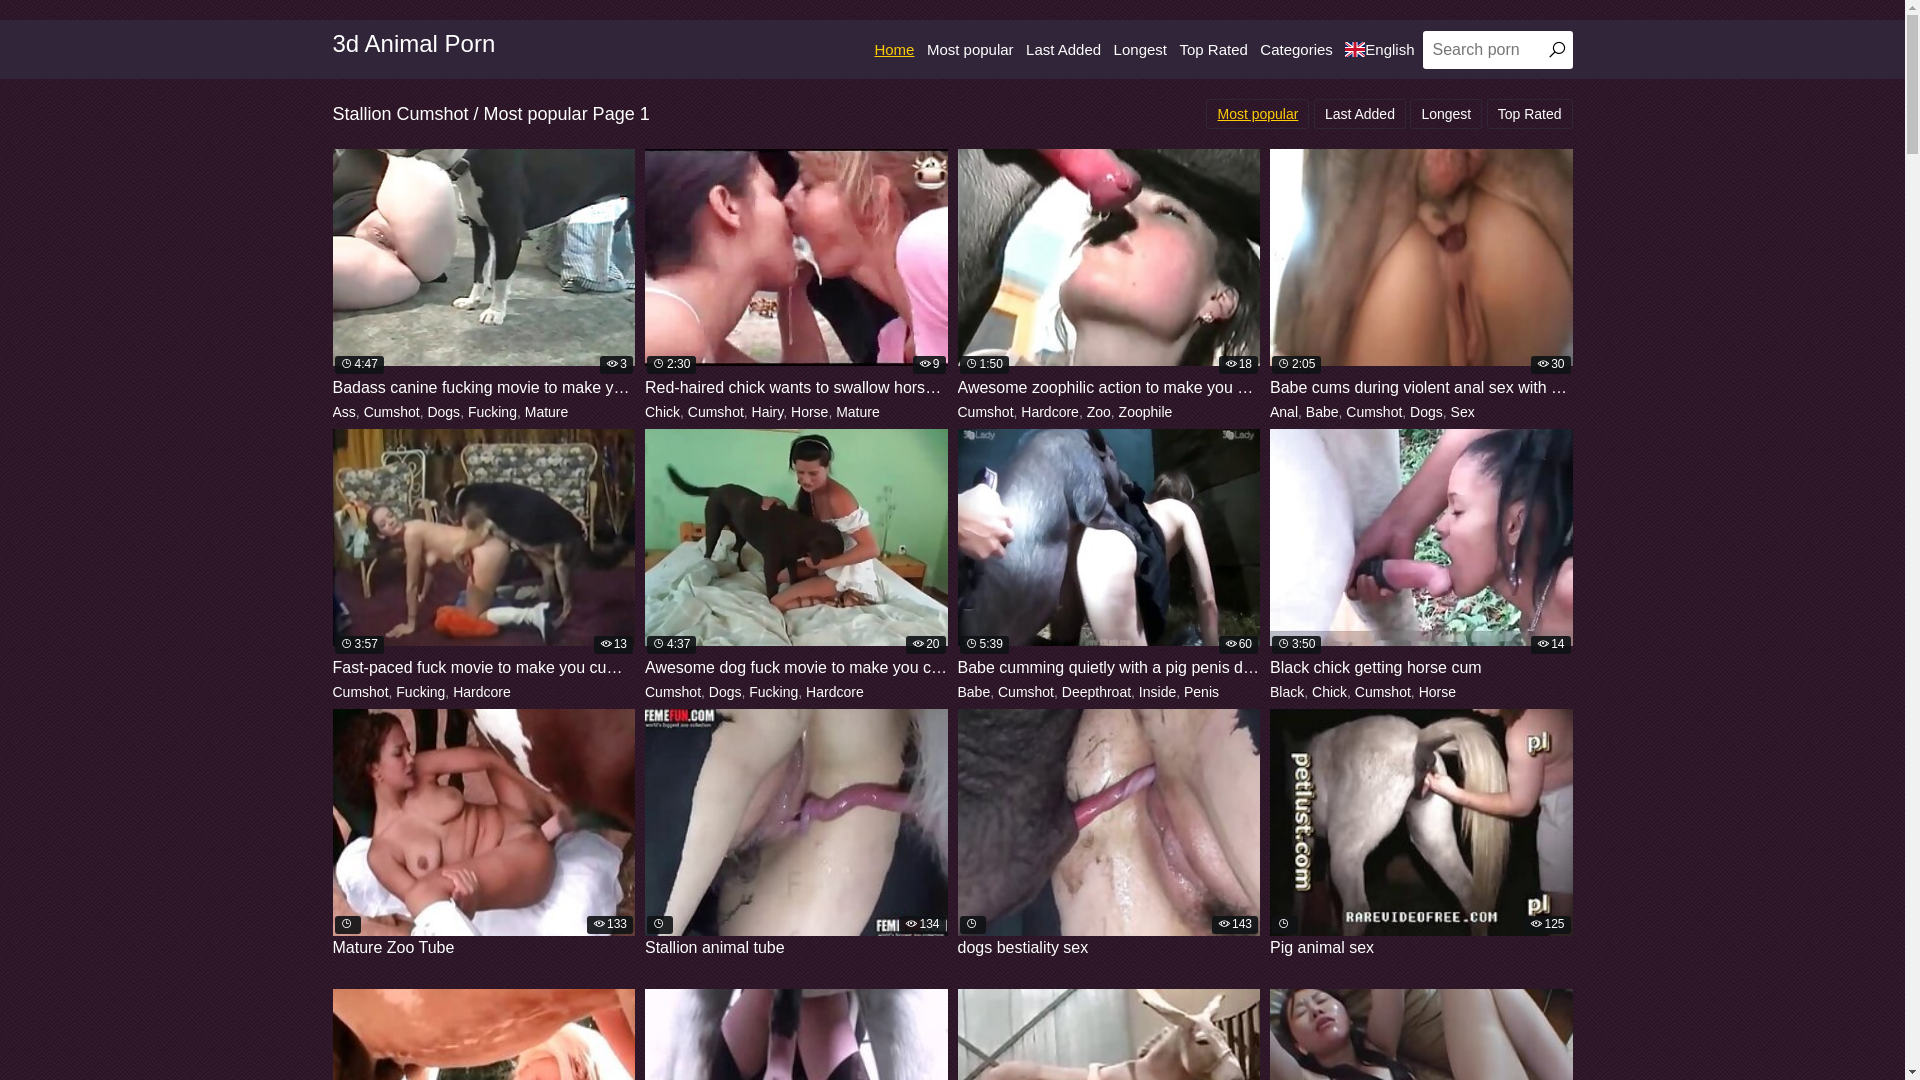 Image resolution: width=1920 pixels, height=1080 pixels. Describe the element at coordinates (1287, 692) in the screenshot. I see `Black` at that location.